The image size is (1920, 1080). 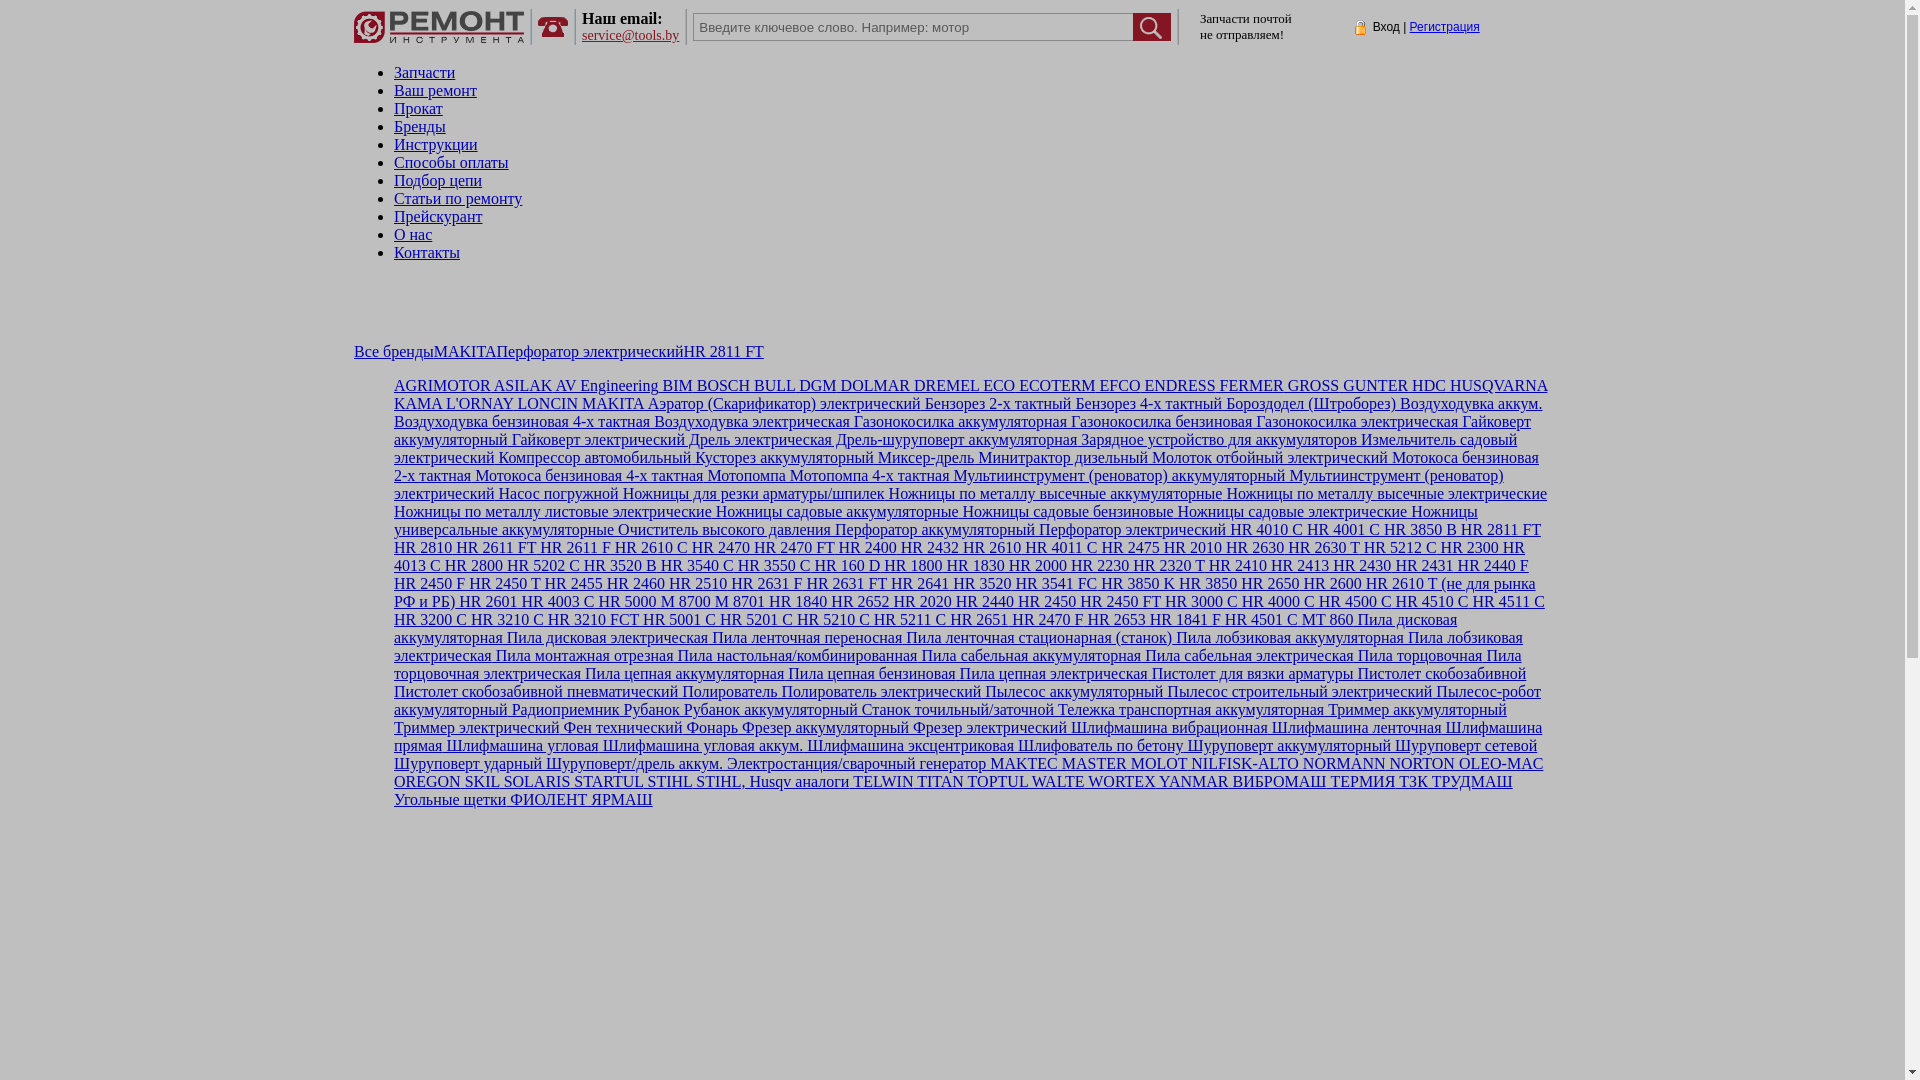 I want to click on HR 3520, so click(x=980, y=584).